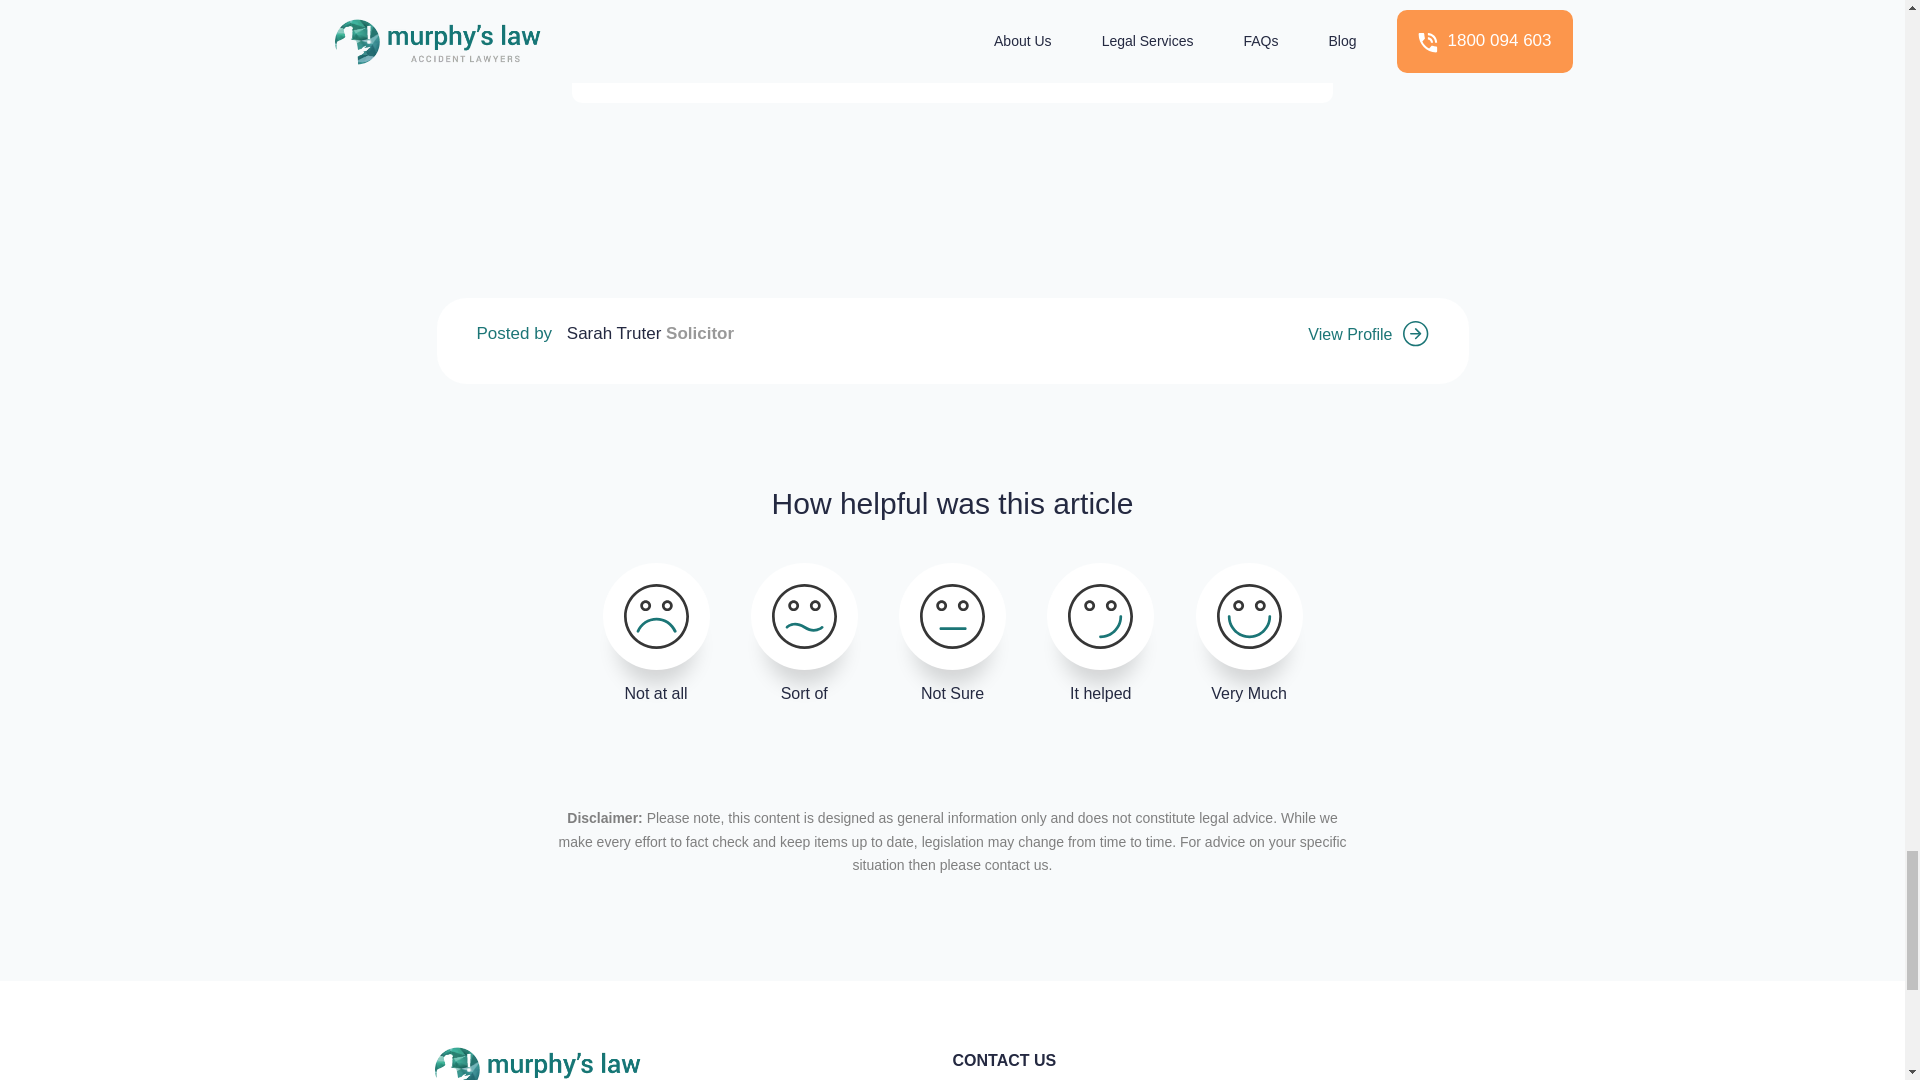 Image resolution: width=1920 pixels, height=1080 pixels. I want to click on View Profile, so click(1368, 334).